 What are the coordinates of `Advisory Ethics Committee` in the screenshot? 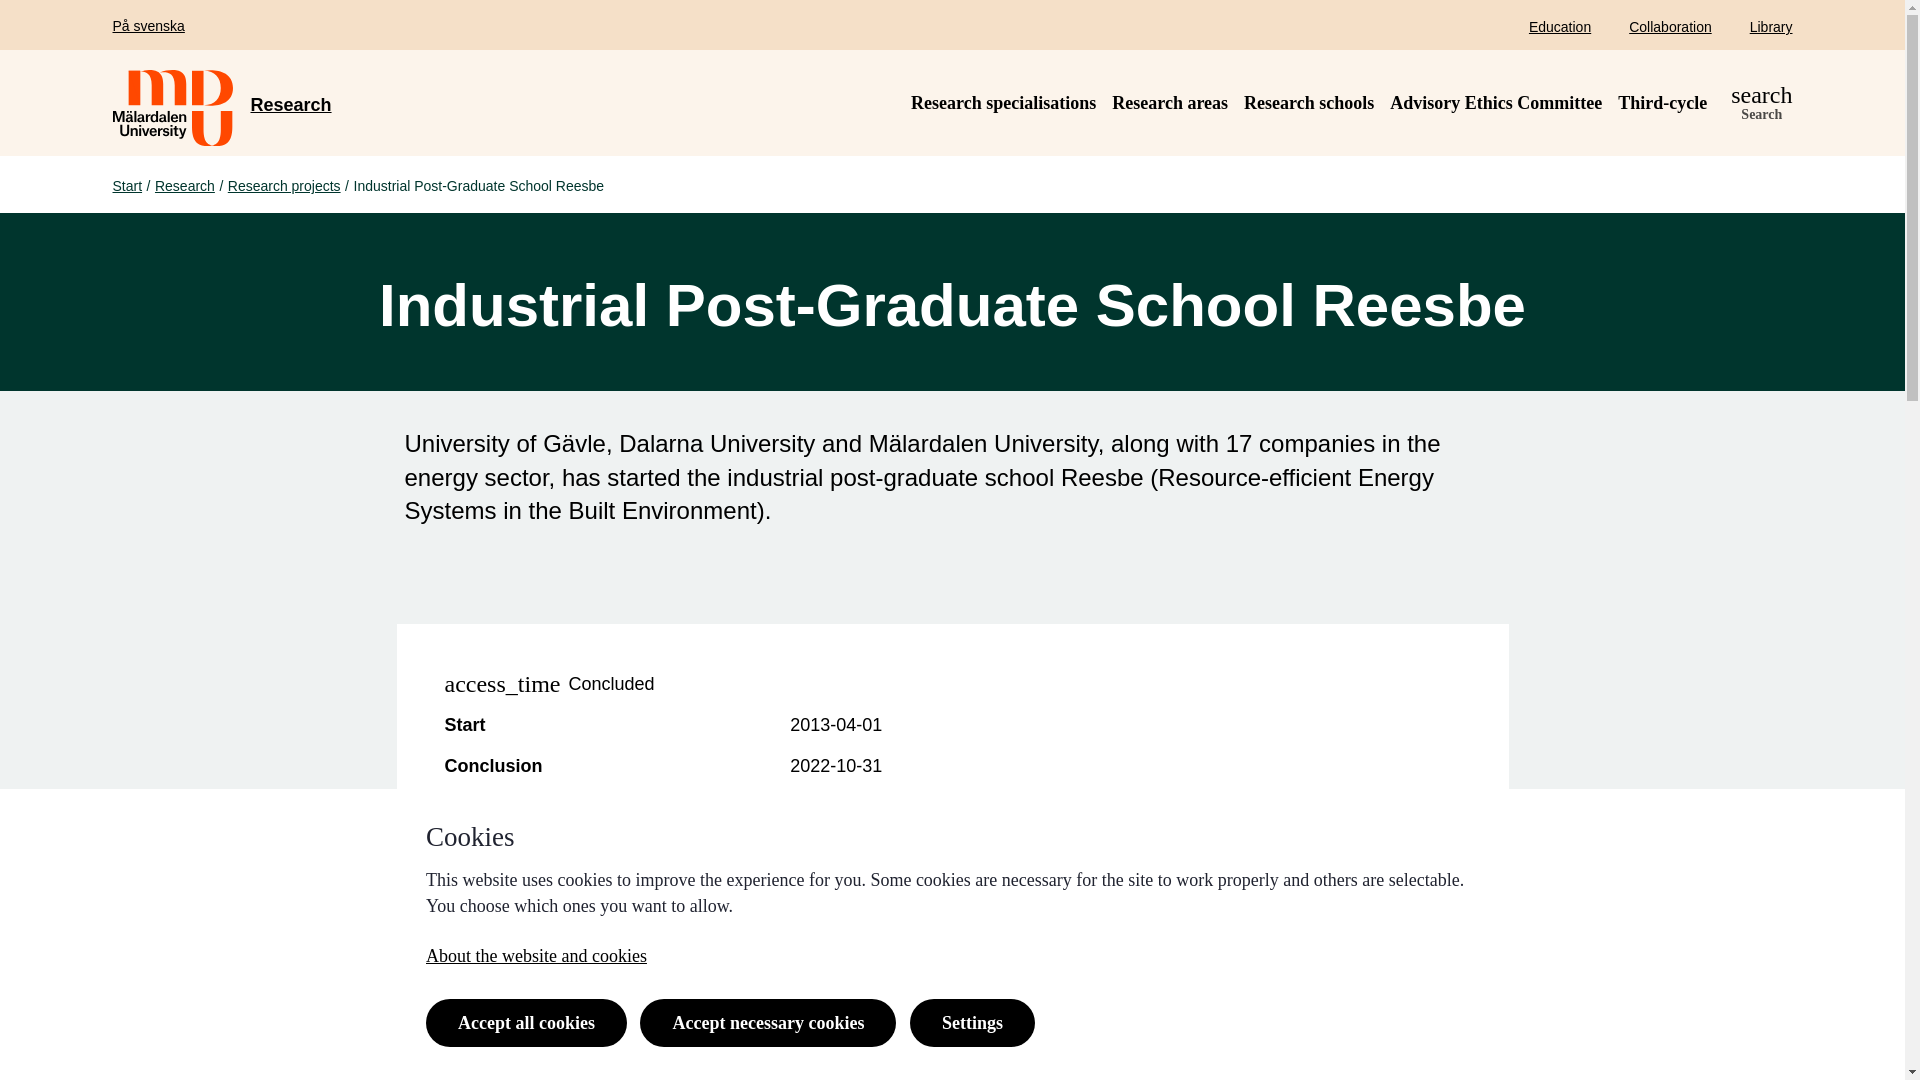 It's located at (907, 806).